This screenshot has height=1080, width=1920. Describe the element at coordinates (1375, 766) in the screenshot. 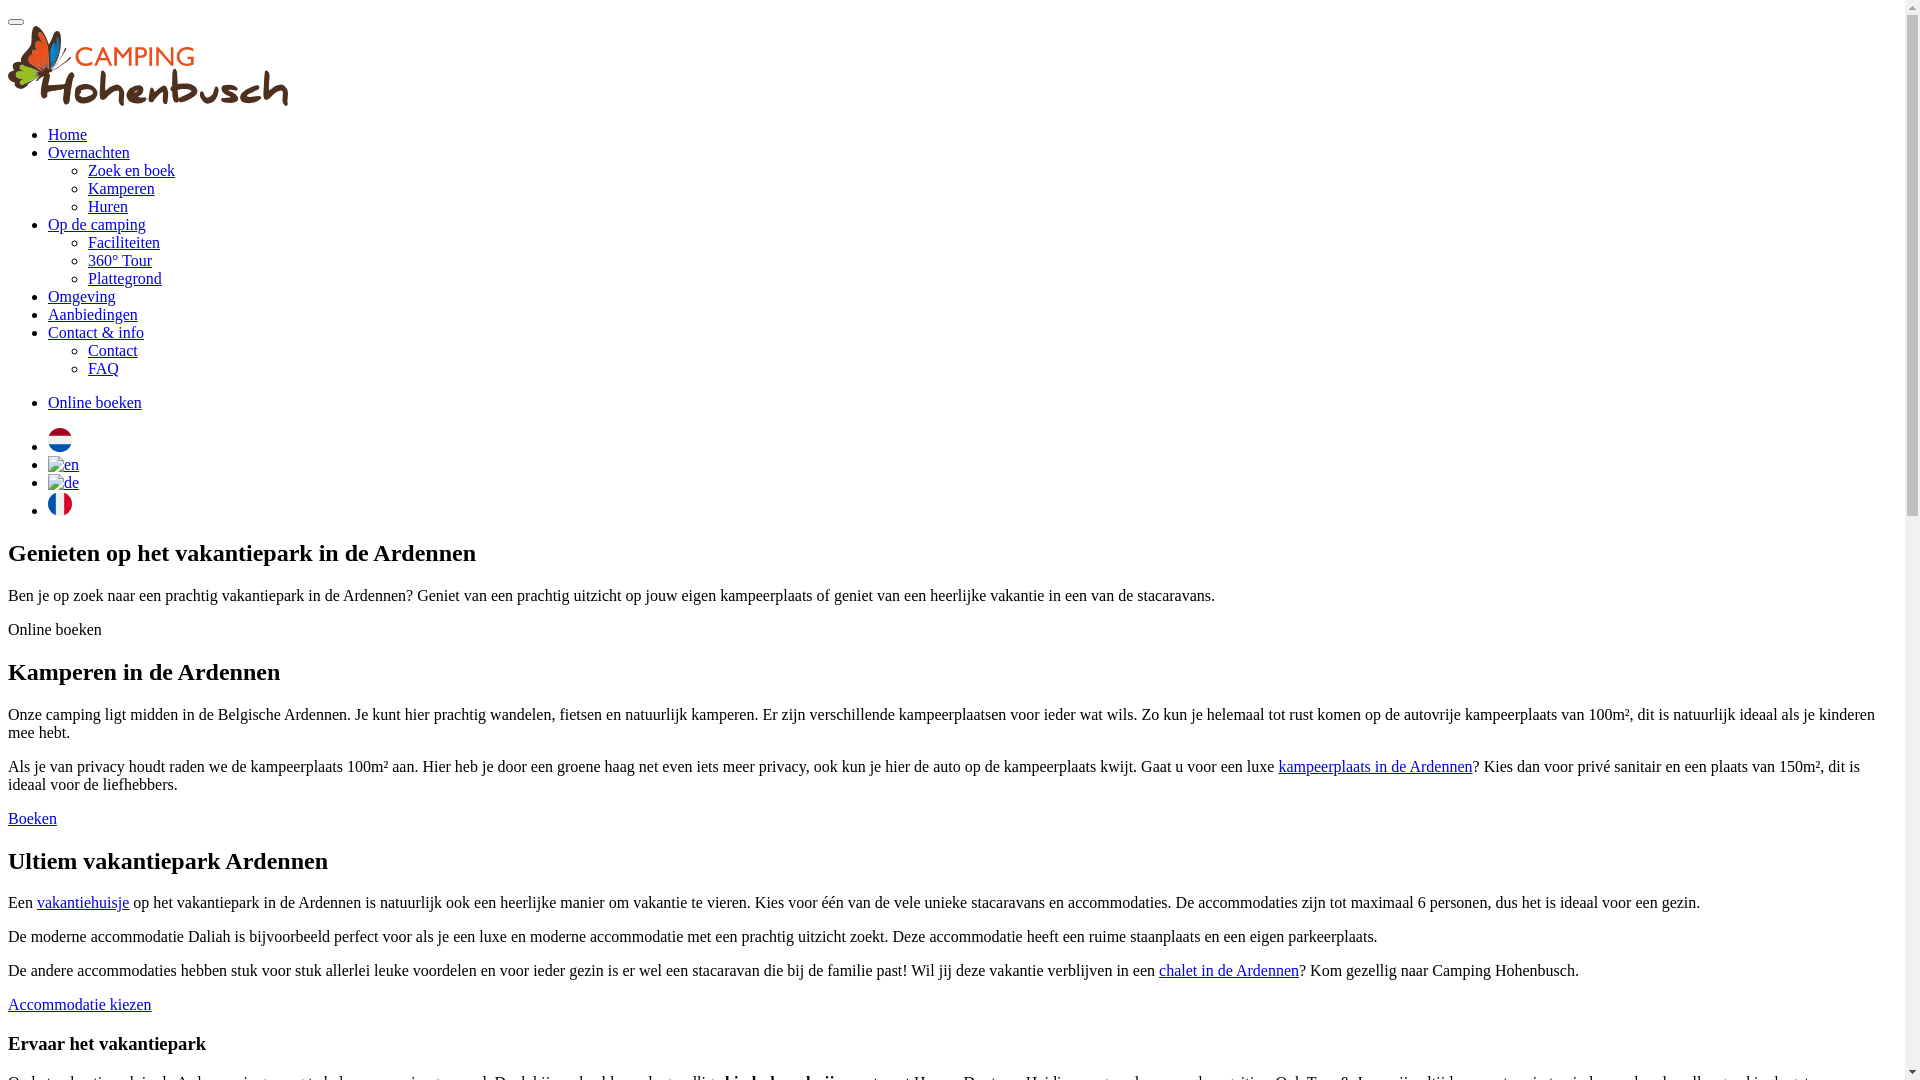

I see `kampeerplaats in de Ardennen` at that location.